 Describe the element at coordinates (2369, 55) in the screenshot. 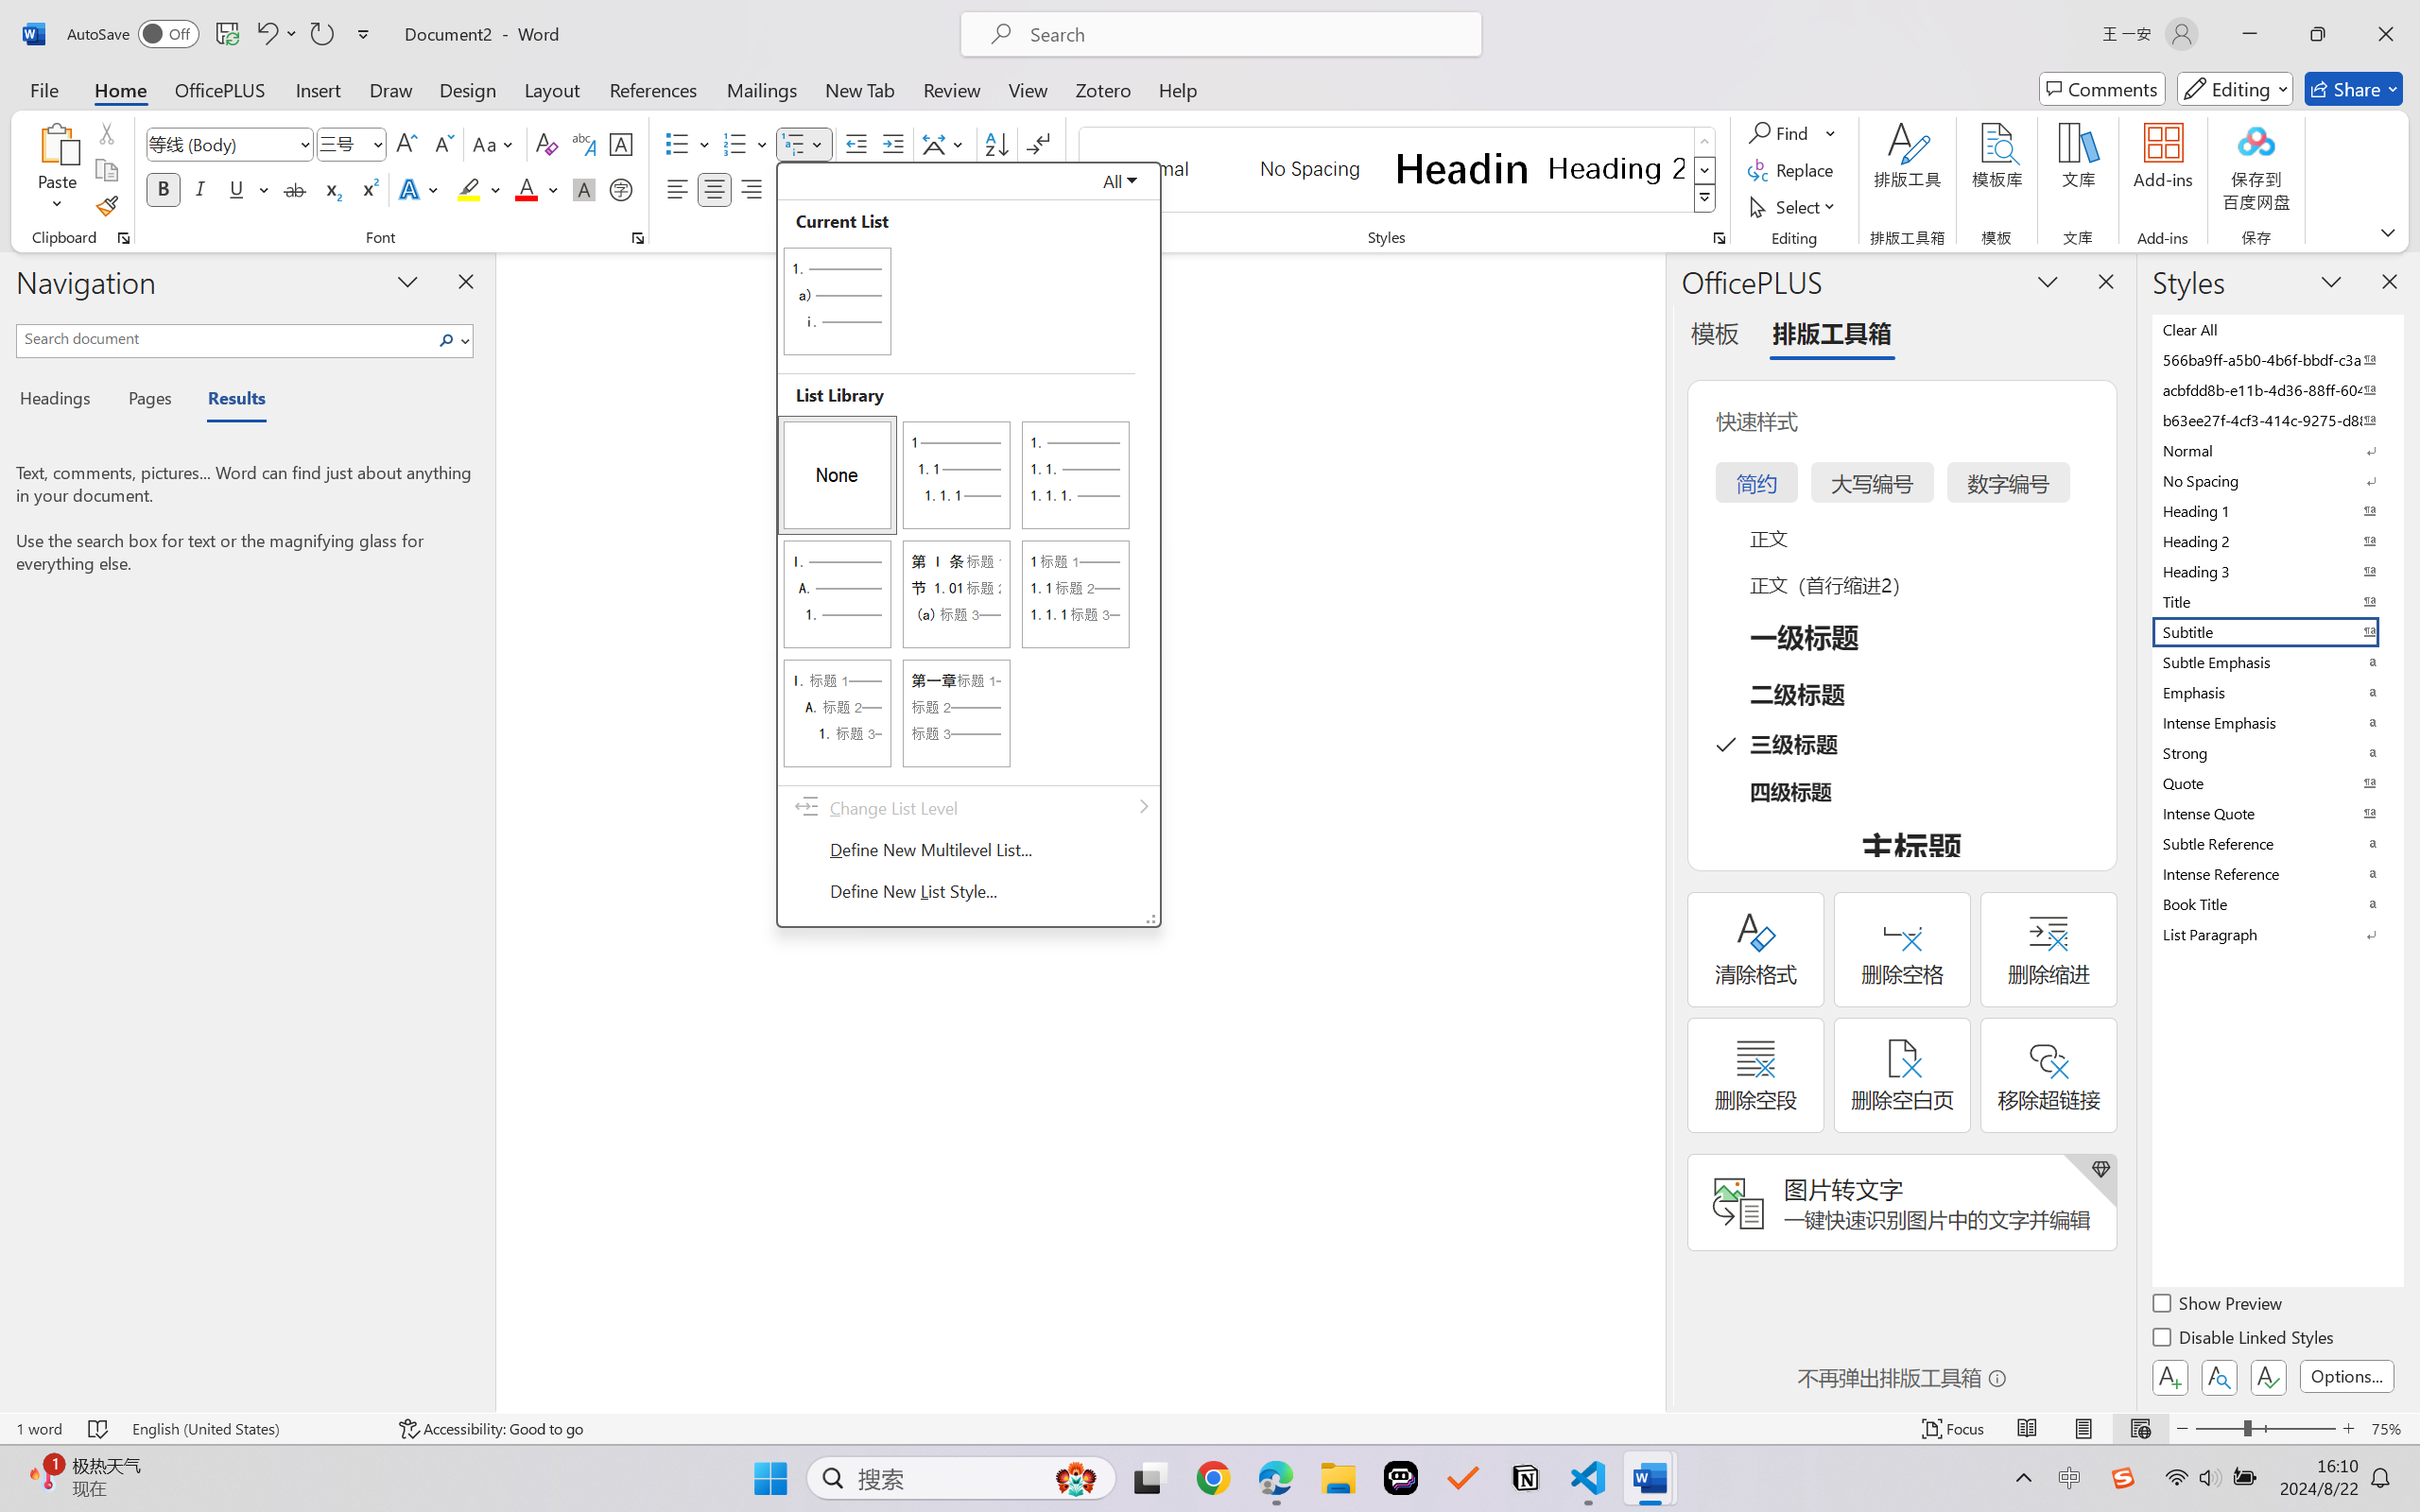

I see `Editor actions` at that location.